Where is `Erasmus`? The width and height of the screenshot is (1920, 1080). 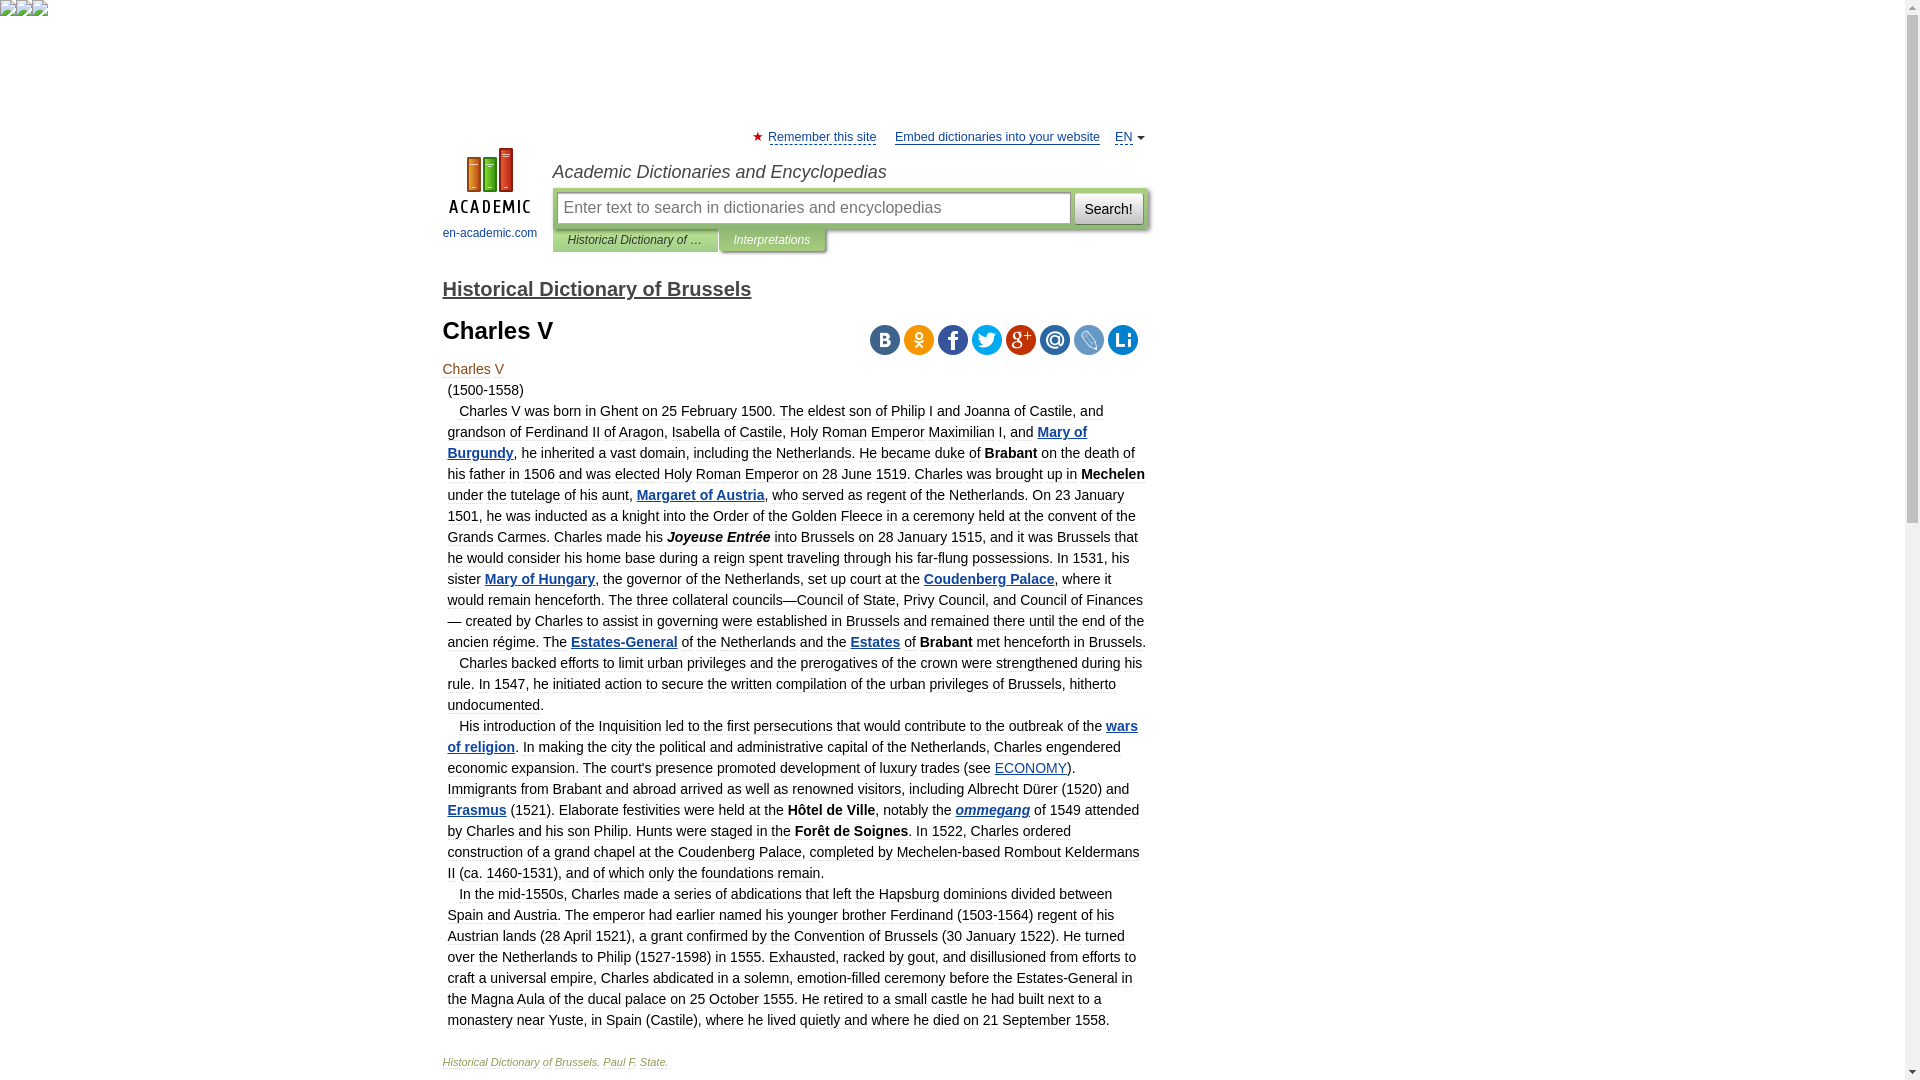
Erasmus is located at coordinates (476, 810).